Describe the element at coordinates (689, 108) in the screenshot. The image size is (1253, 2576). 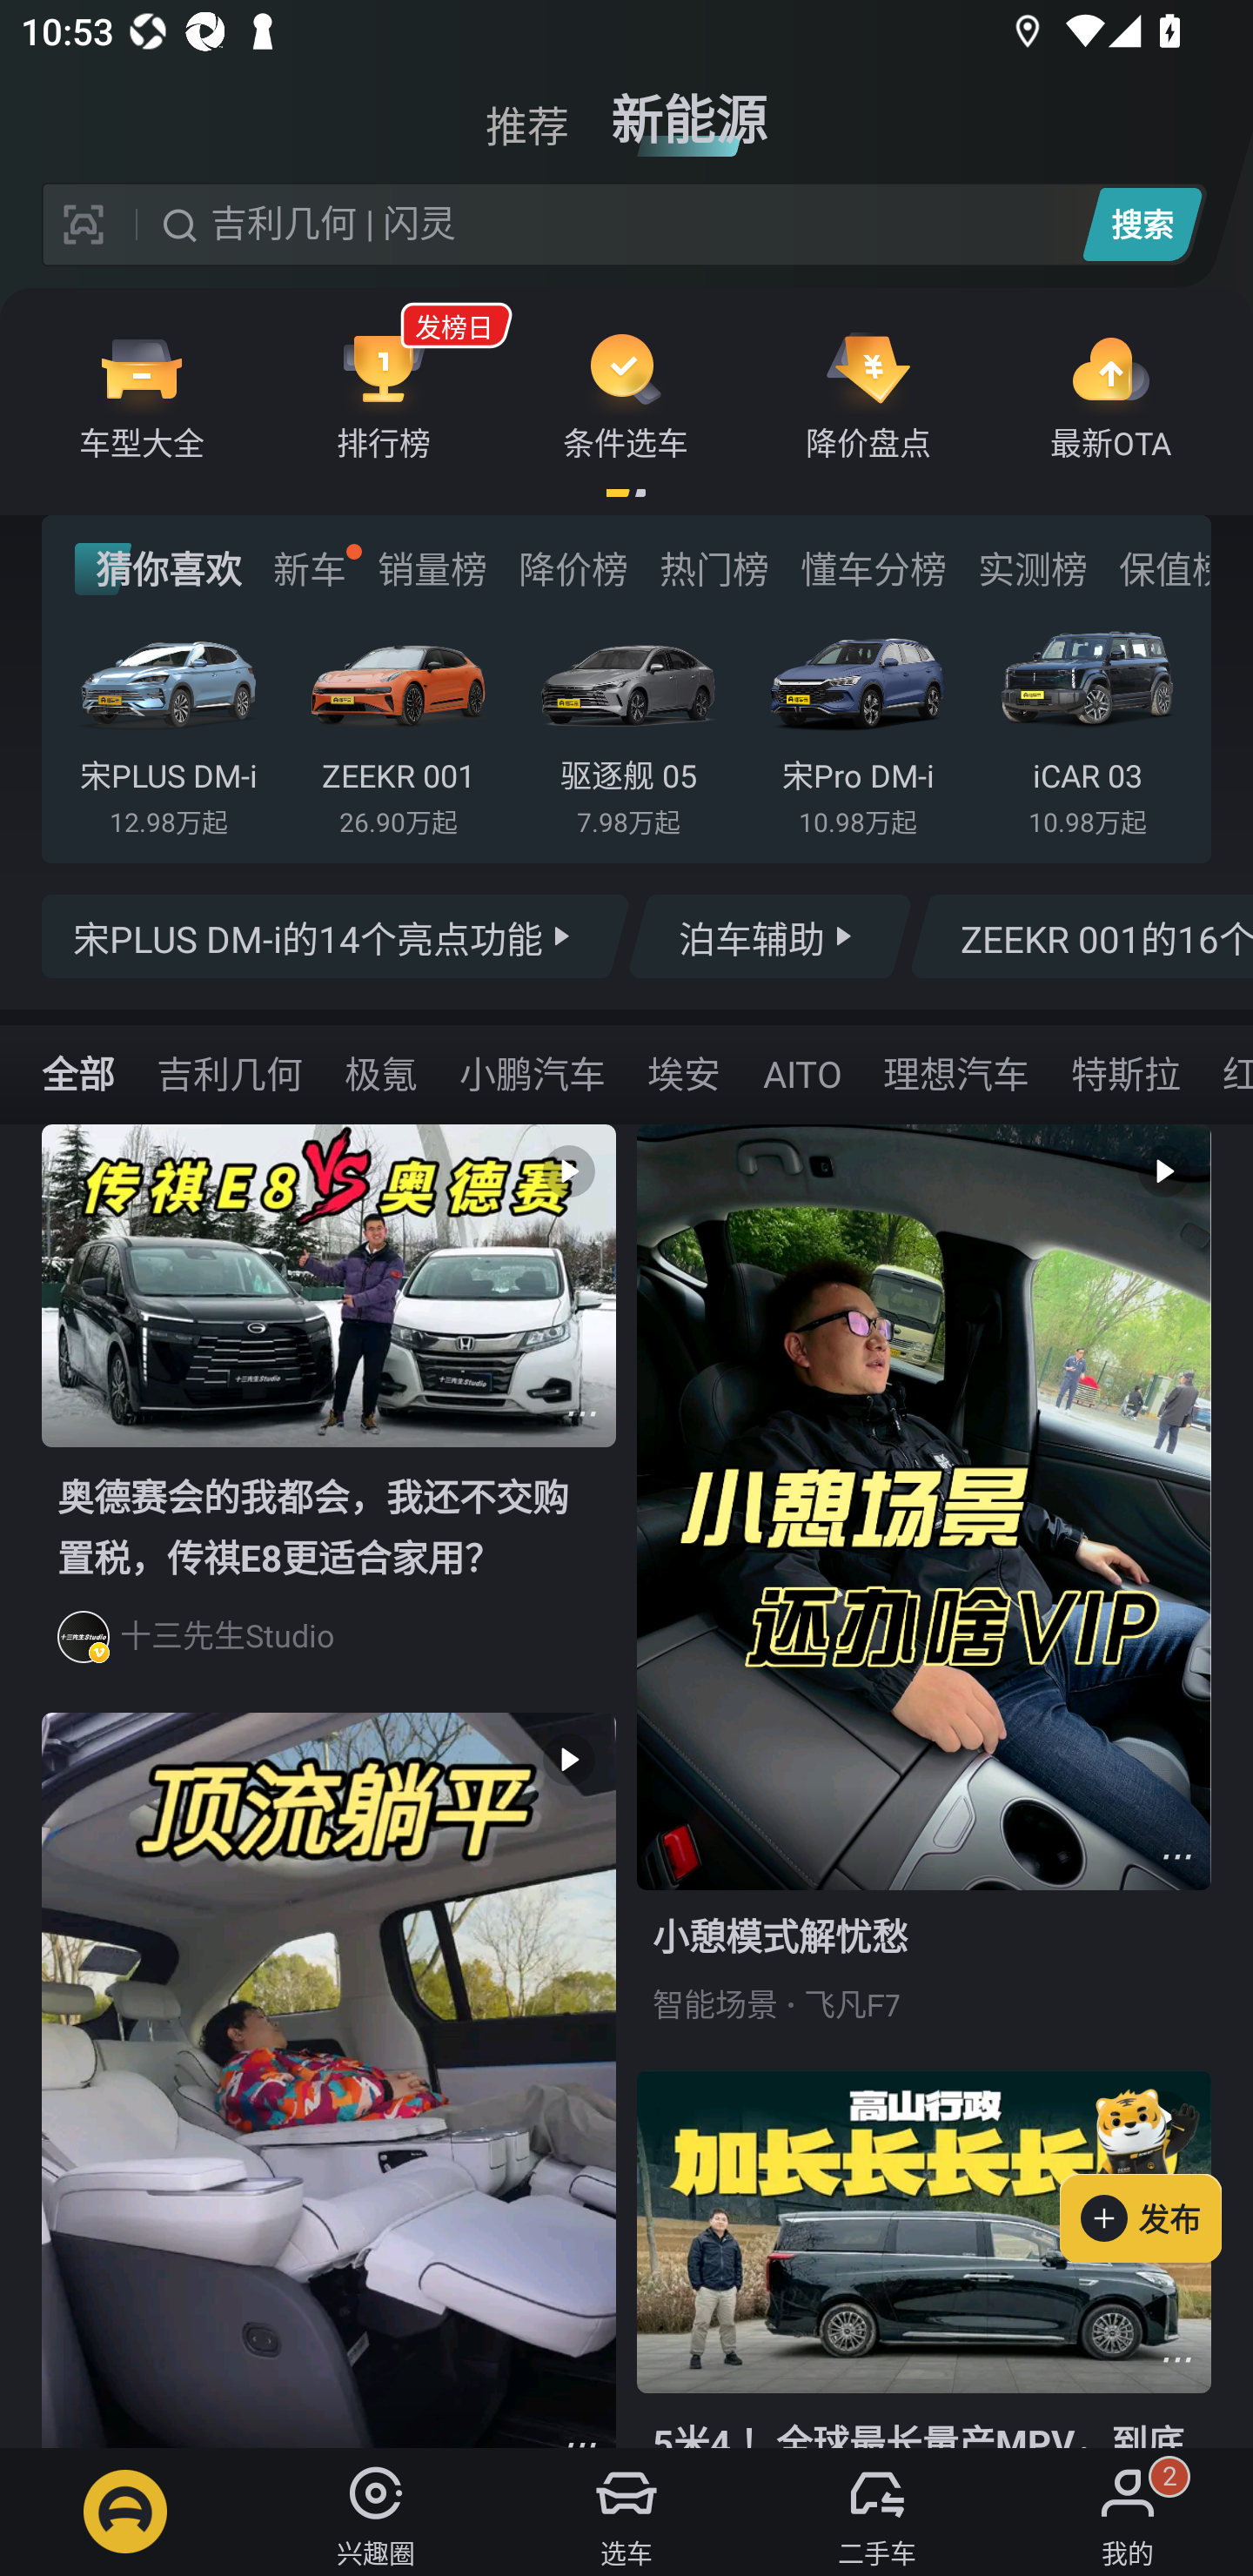
I see `新能源` at that location.